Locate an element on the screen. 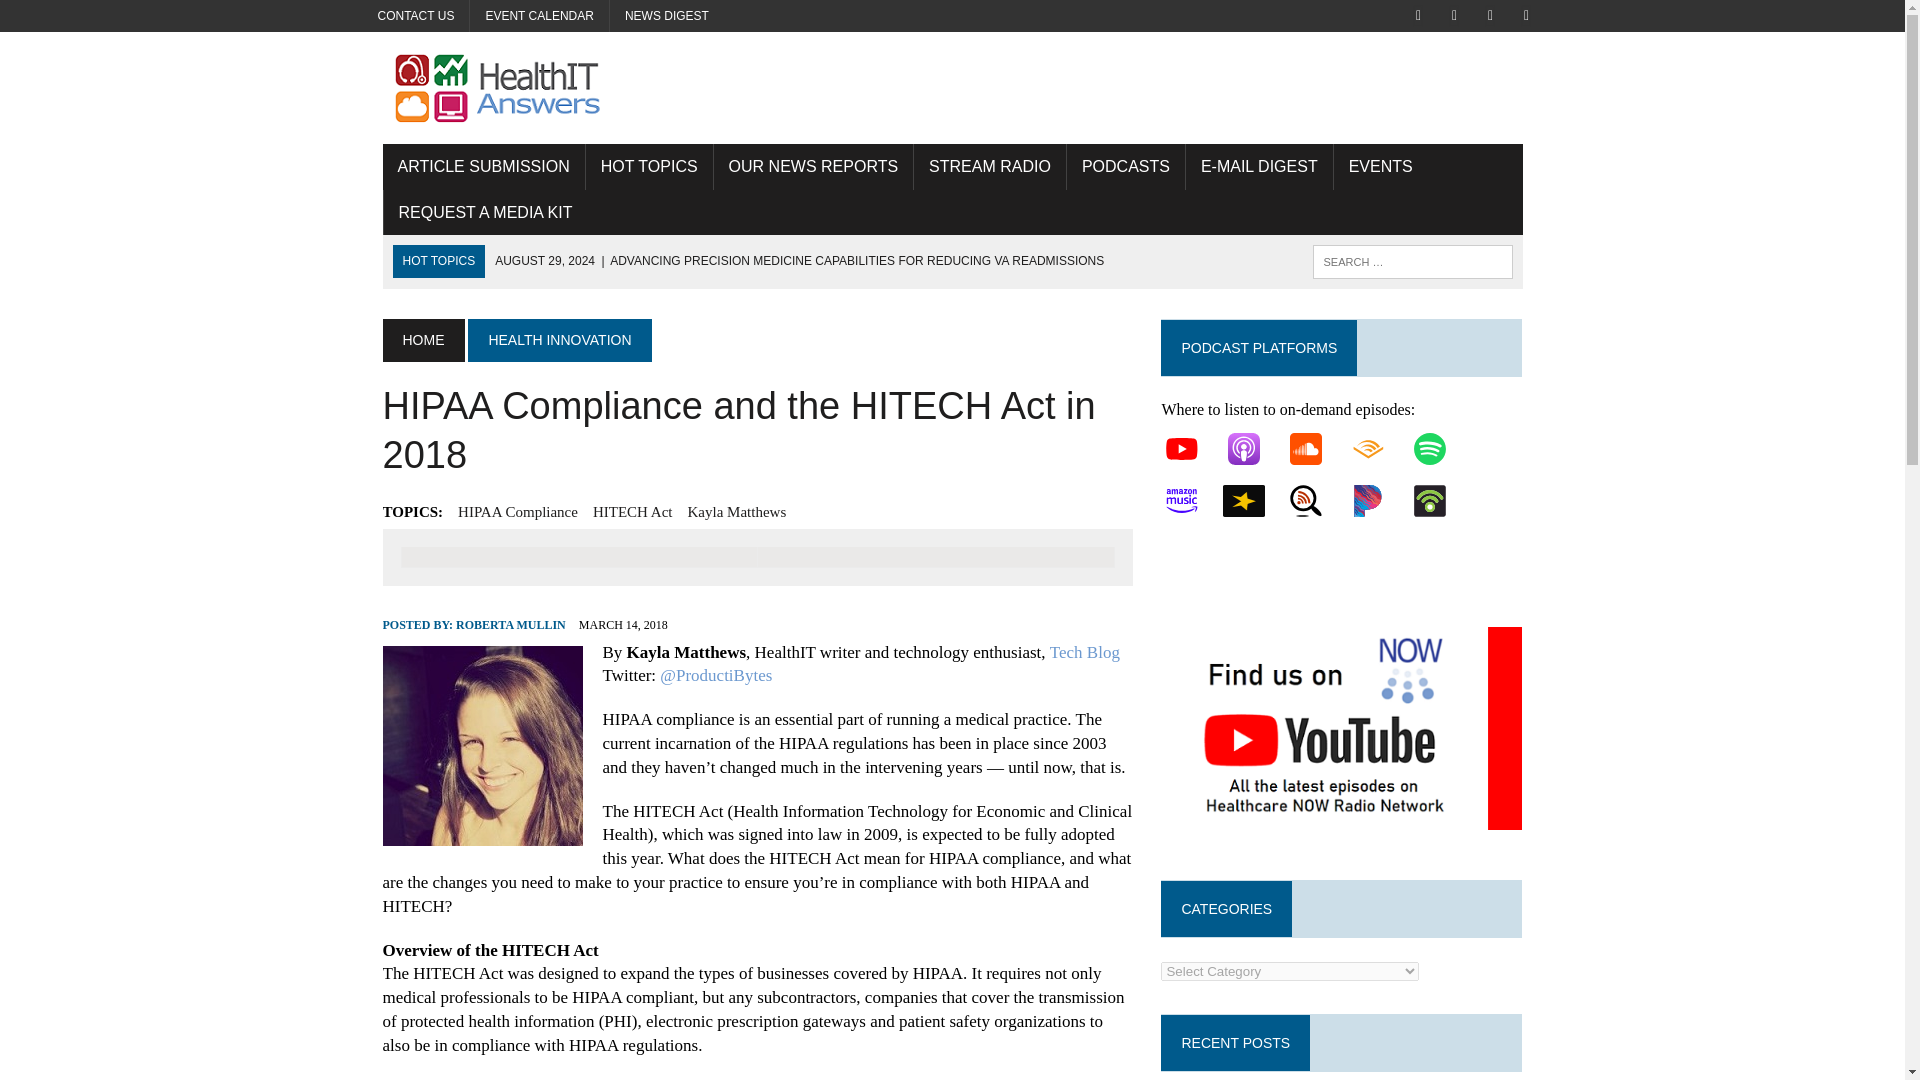  Amazon-Music is located at coordinates (1192, 500).